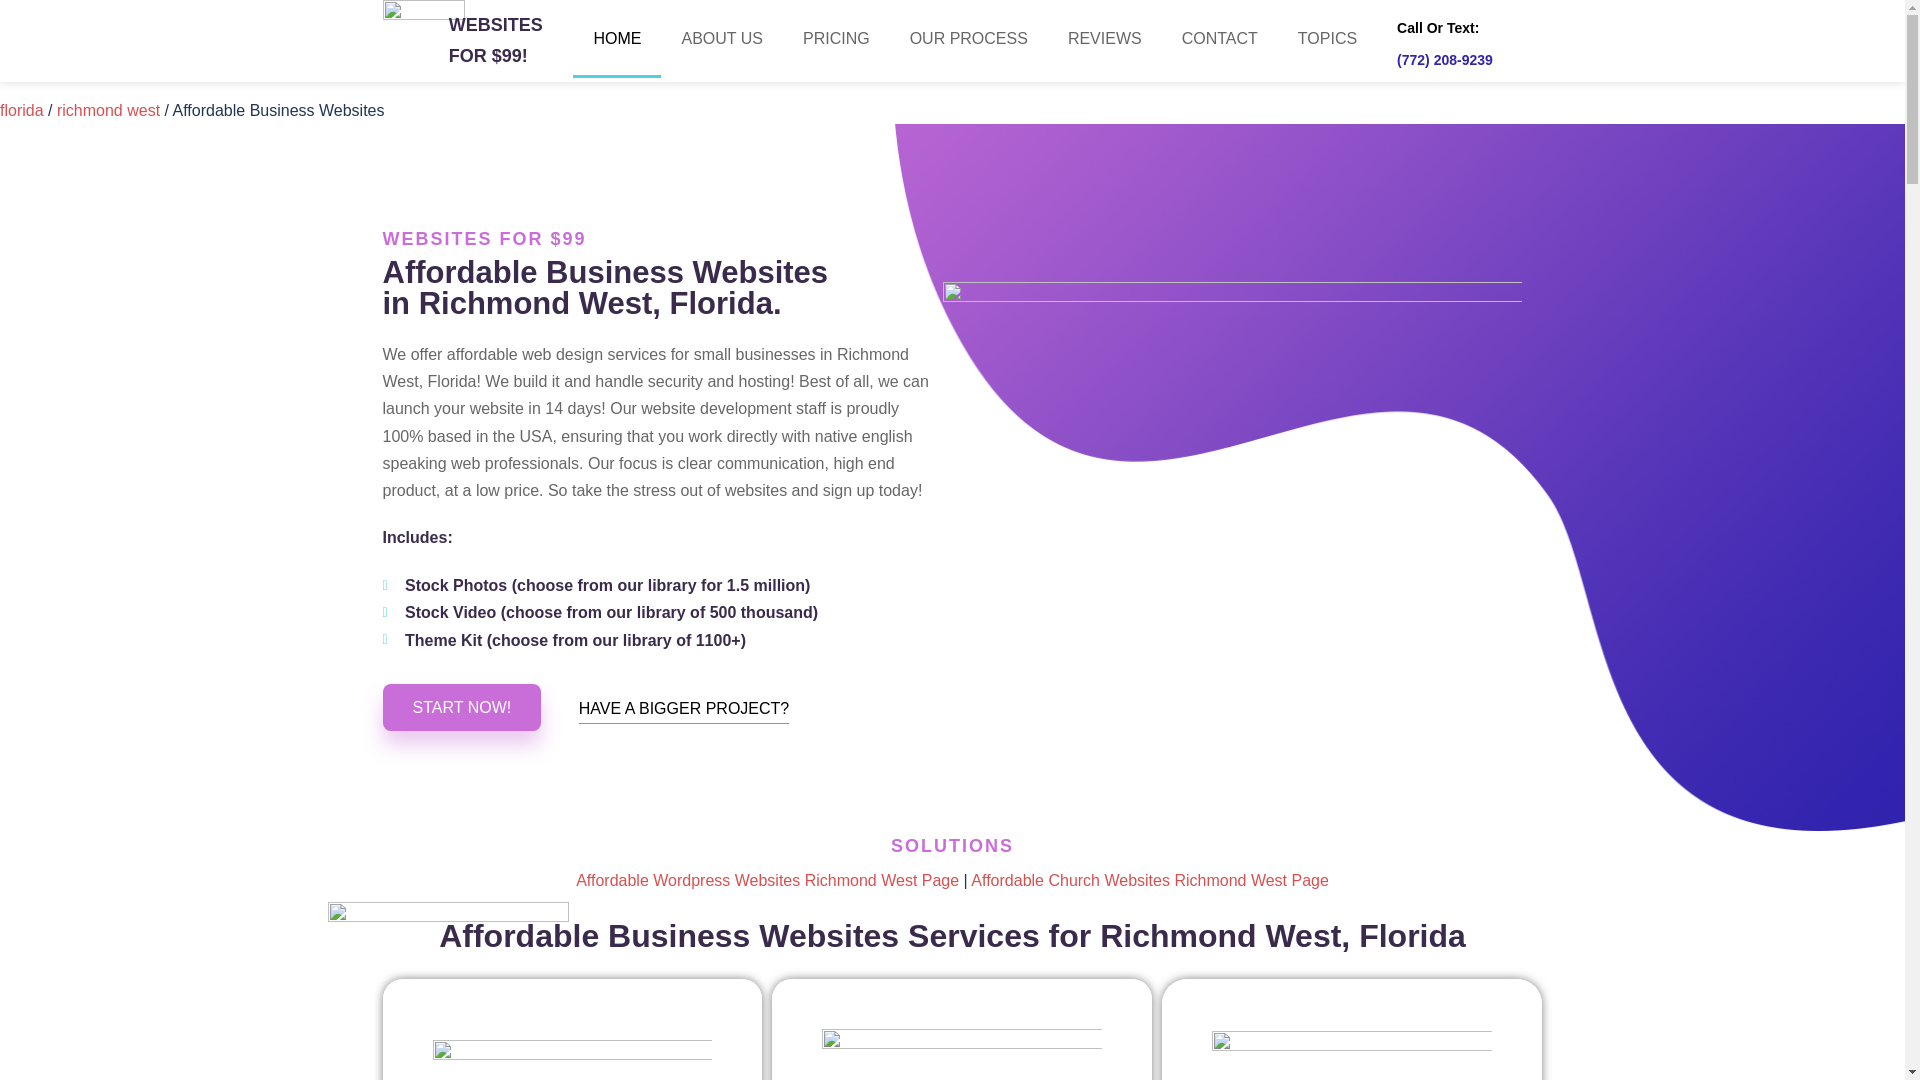 The image size is (1920, 1080). Describe the element at coordinates (22, 110) in the screenshot. I see `florida` at that location.